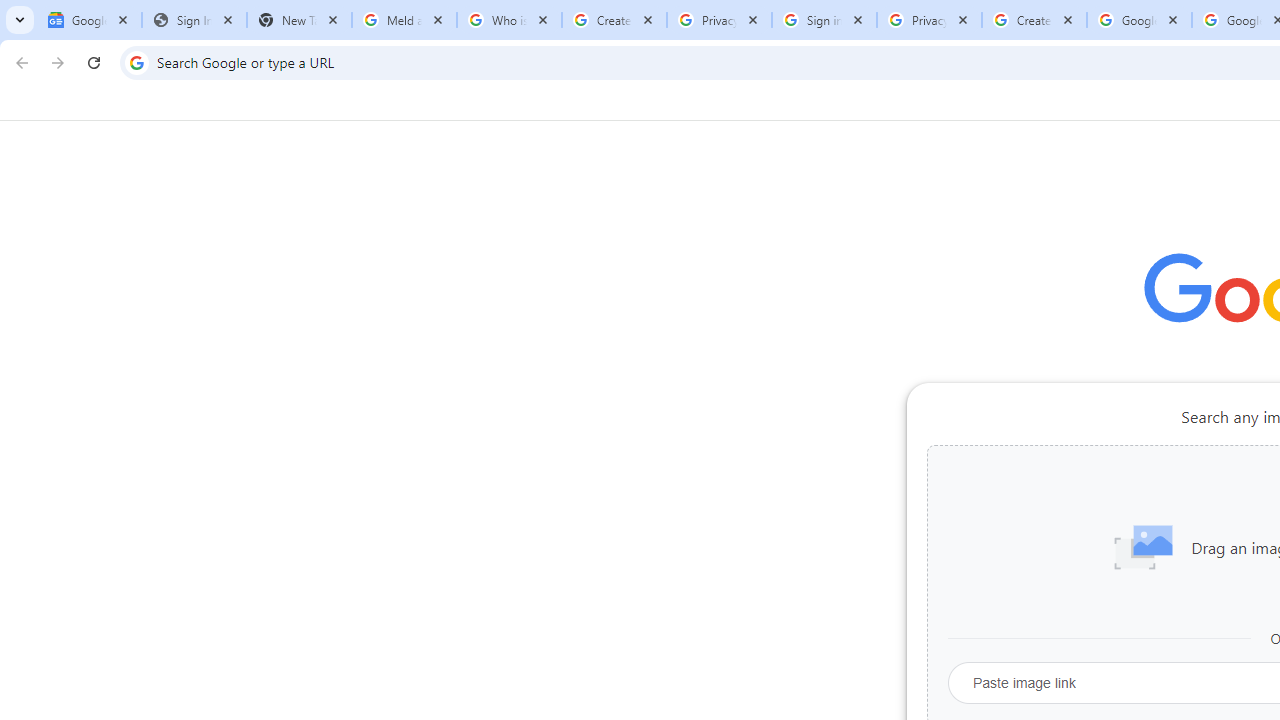  I want to click on Sign in - Google Accounts, so click(824, 20).